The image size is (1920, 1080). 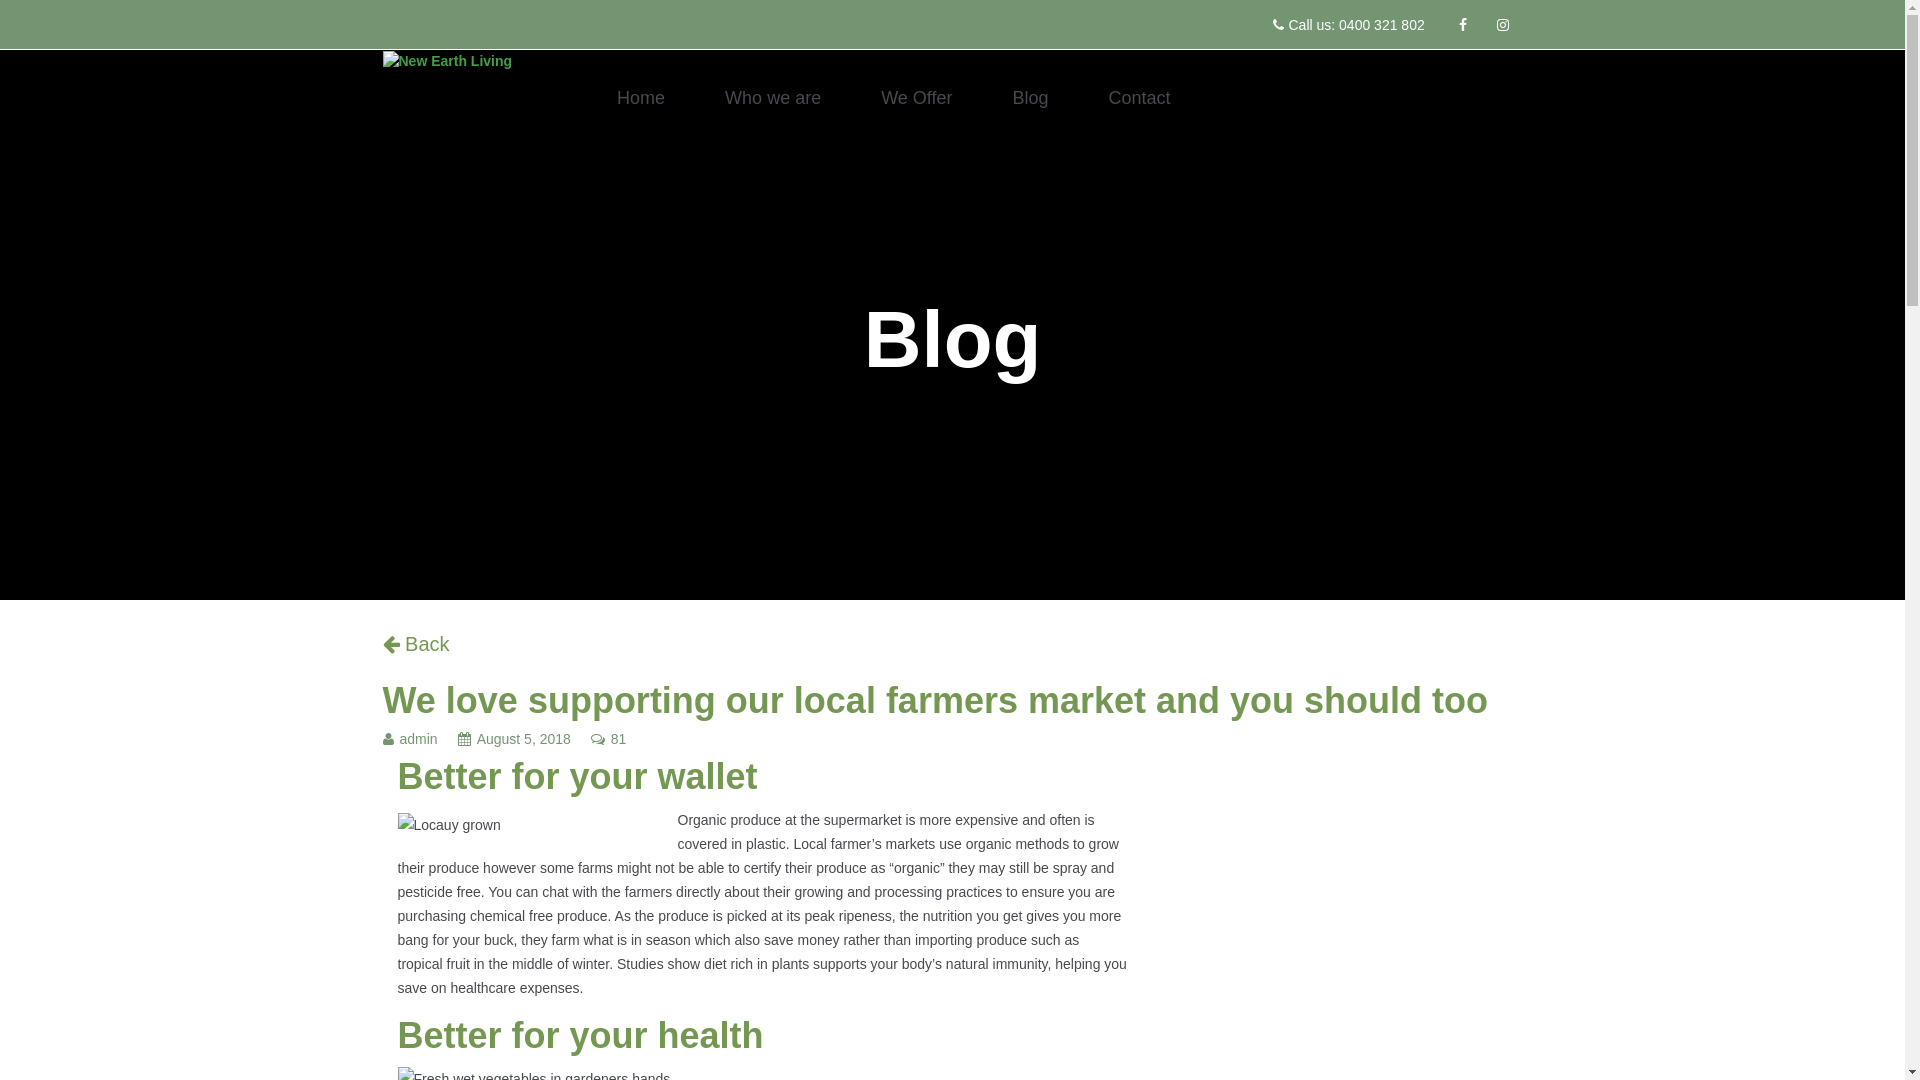 What do you see at coordinates (1031, 98) in the screenshot?
I see `Blog` at bounding box center [1031, 98].